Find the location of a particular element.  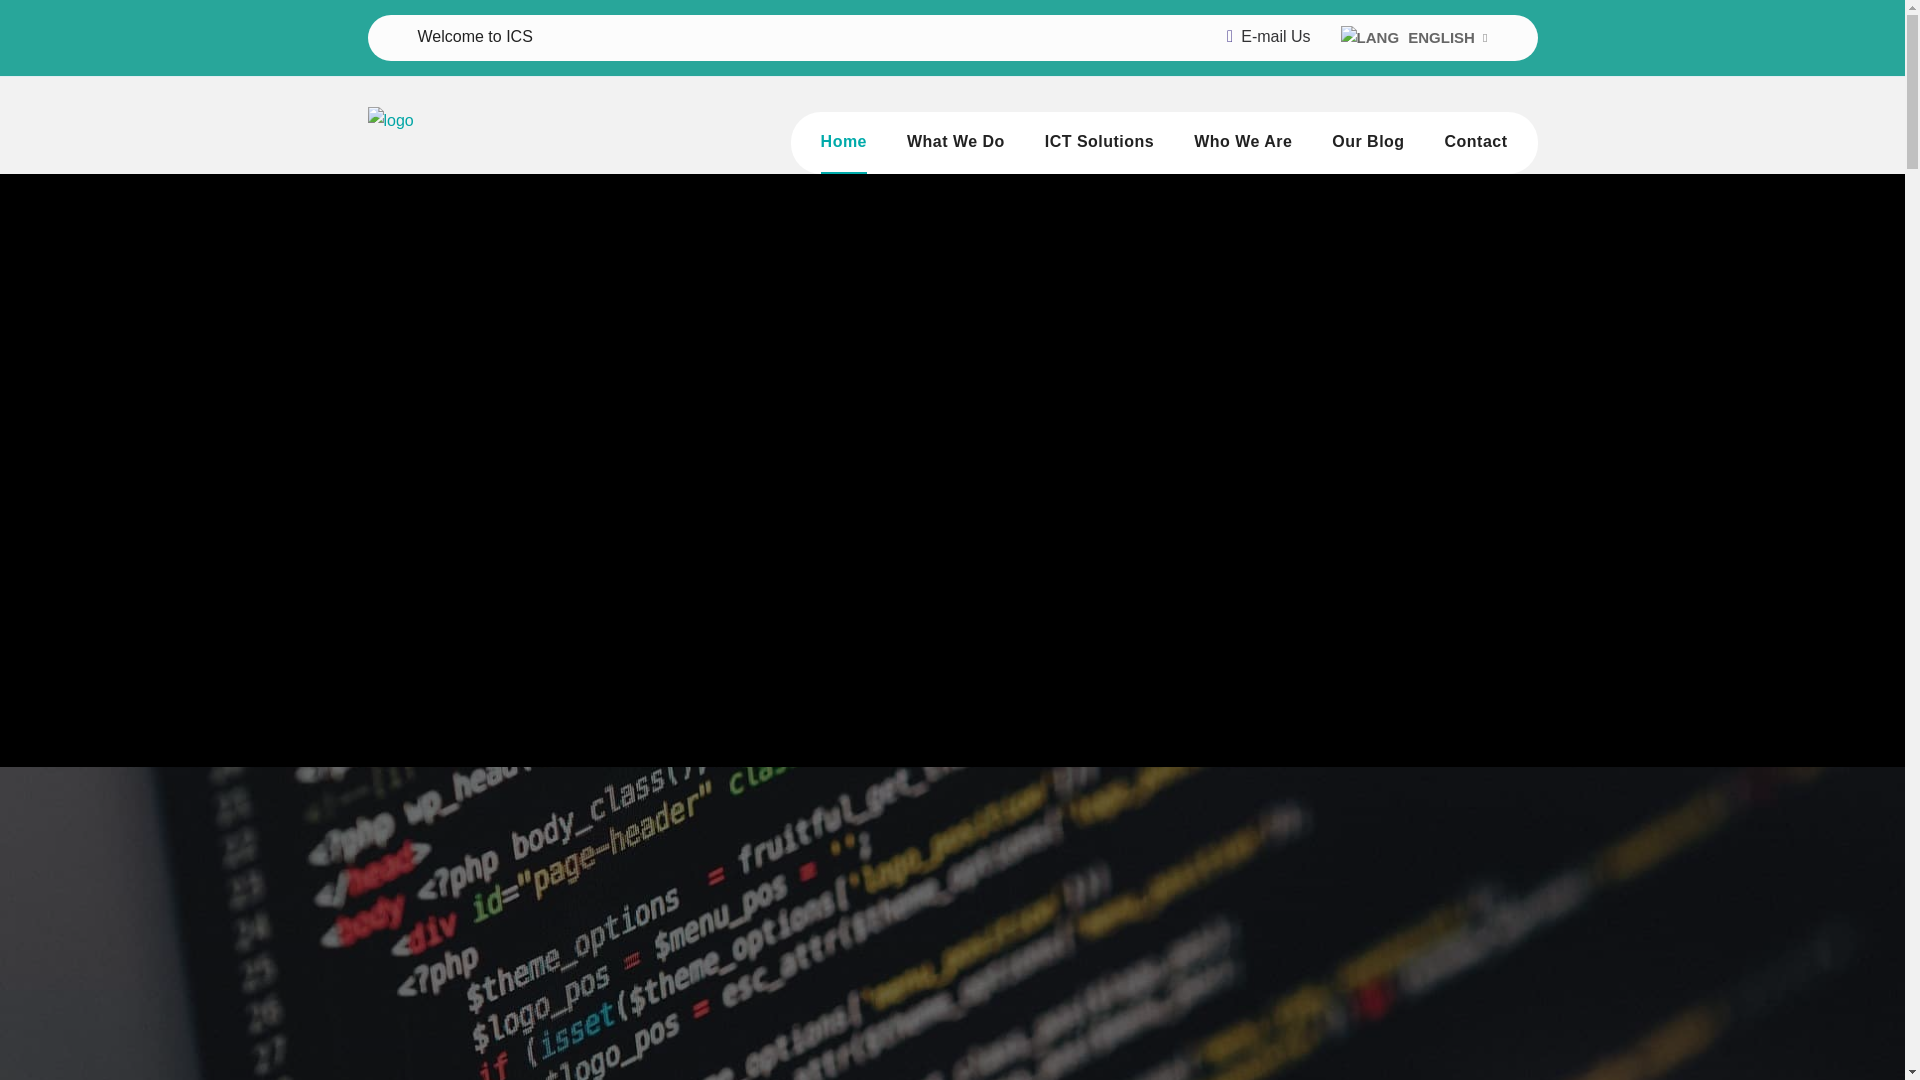

Search Now! is located at coordinates (1340, 234).